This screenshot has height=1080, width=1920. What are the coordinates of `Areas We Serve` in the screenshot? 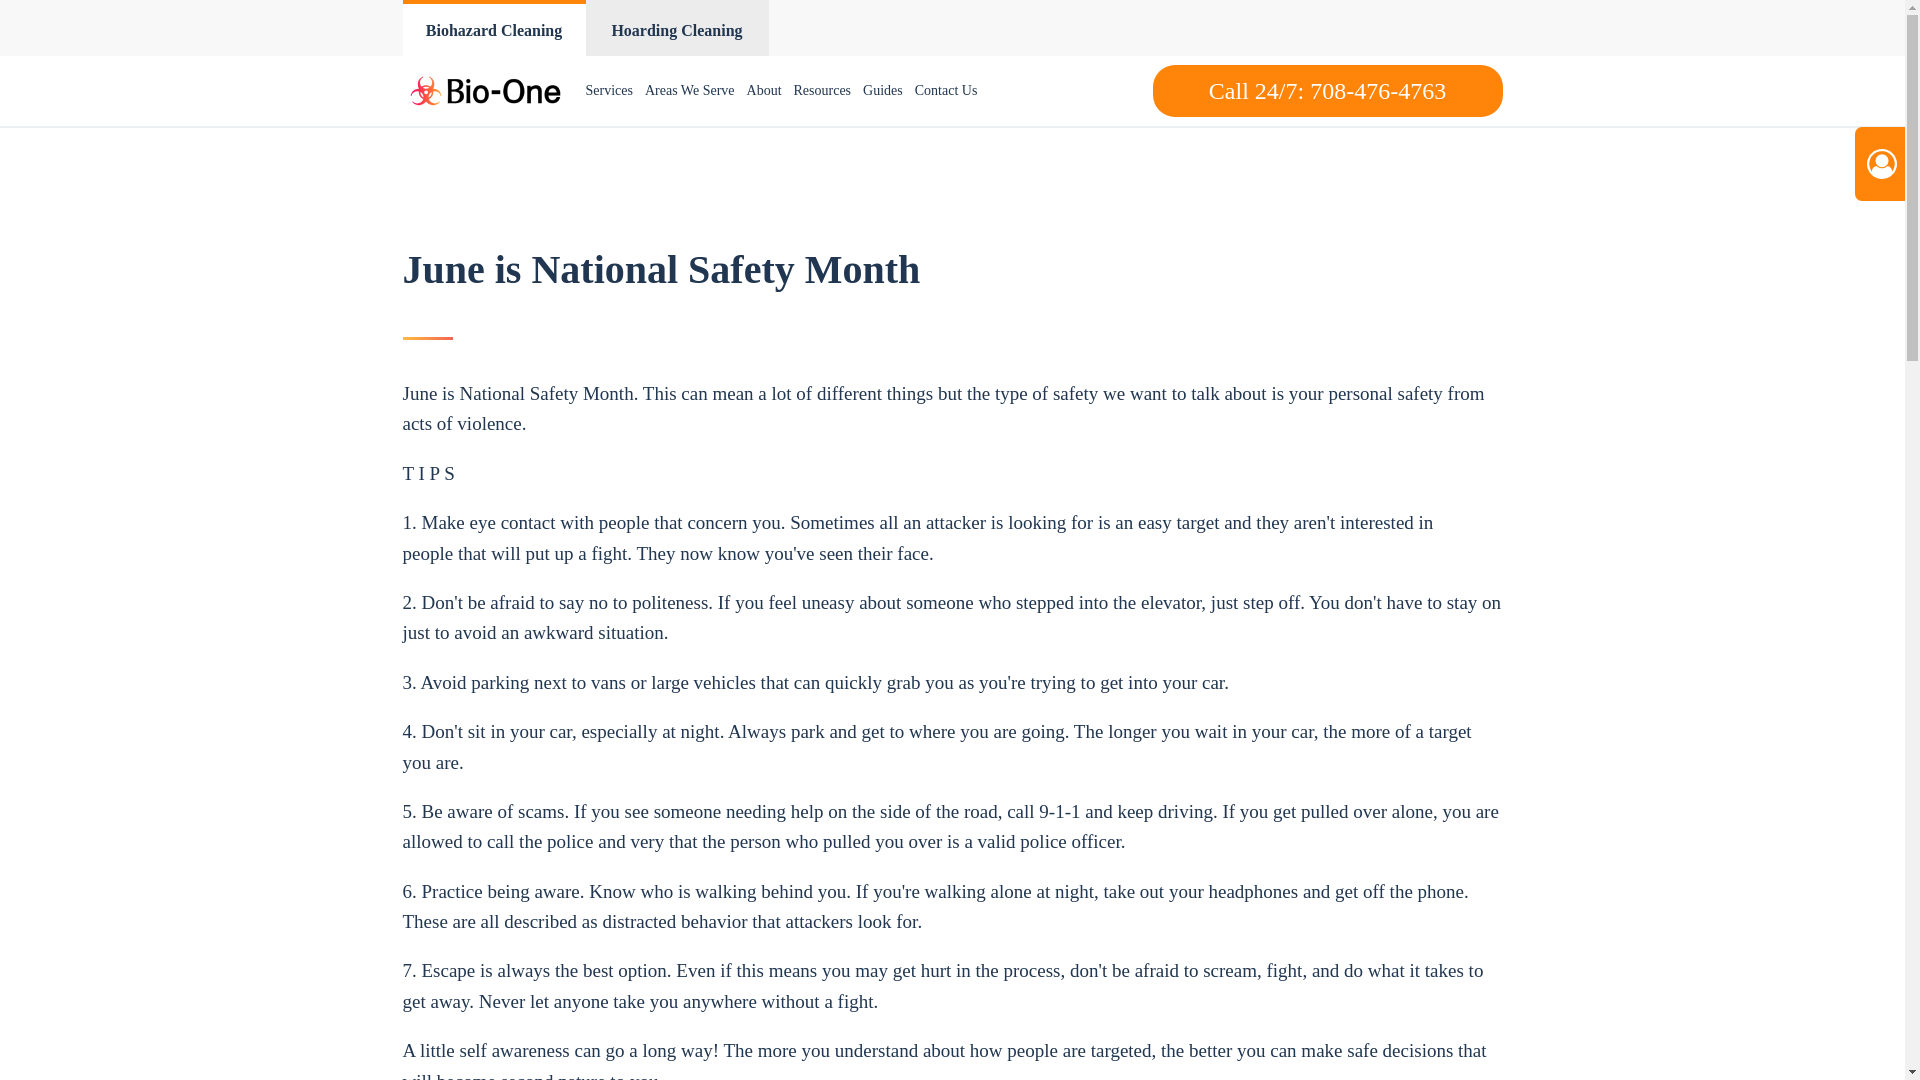 It's located at (690, 91).